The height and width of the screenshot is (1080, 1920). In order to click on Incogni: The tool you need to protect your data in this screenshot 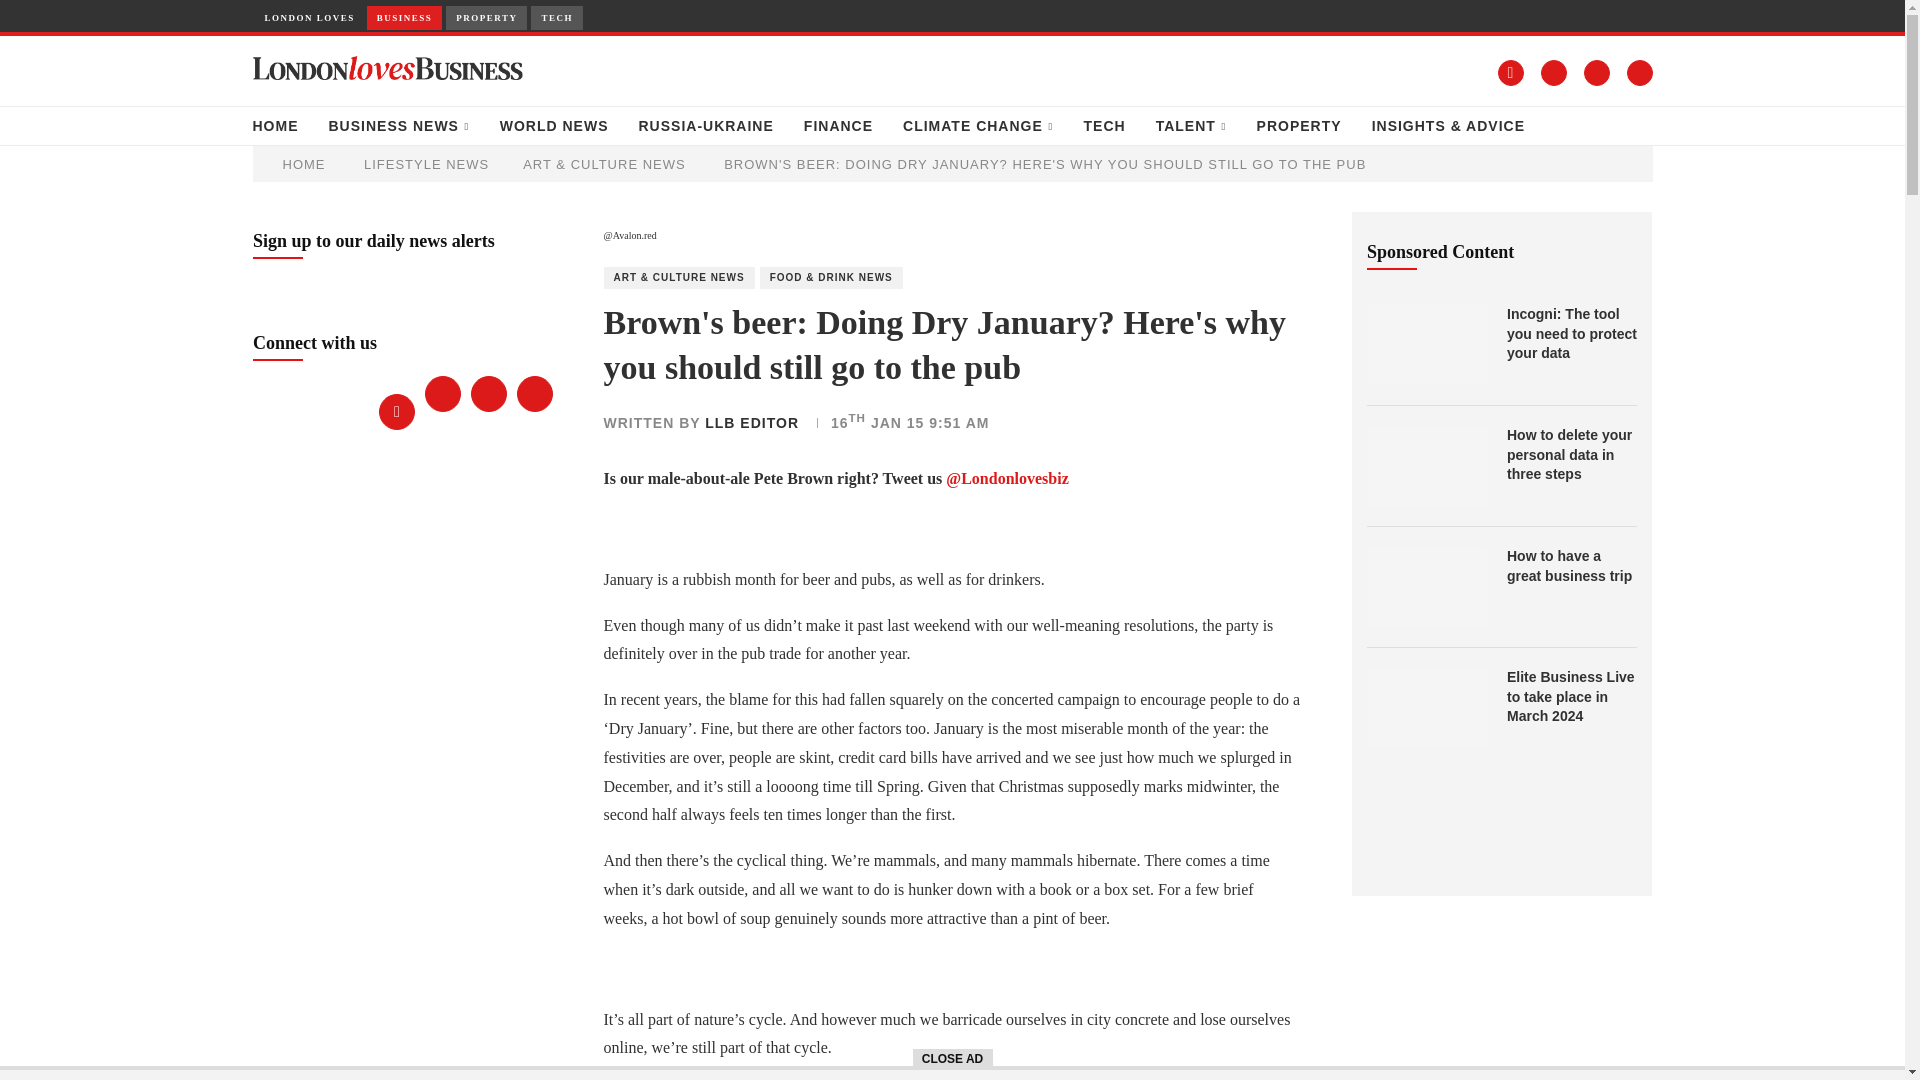, I will do `click(1572, 334)`.